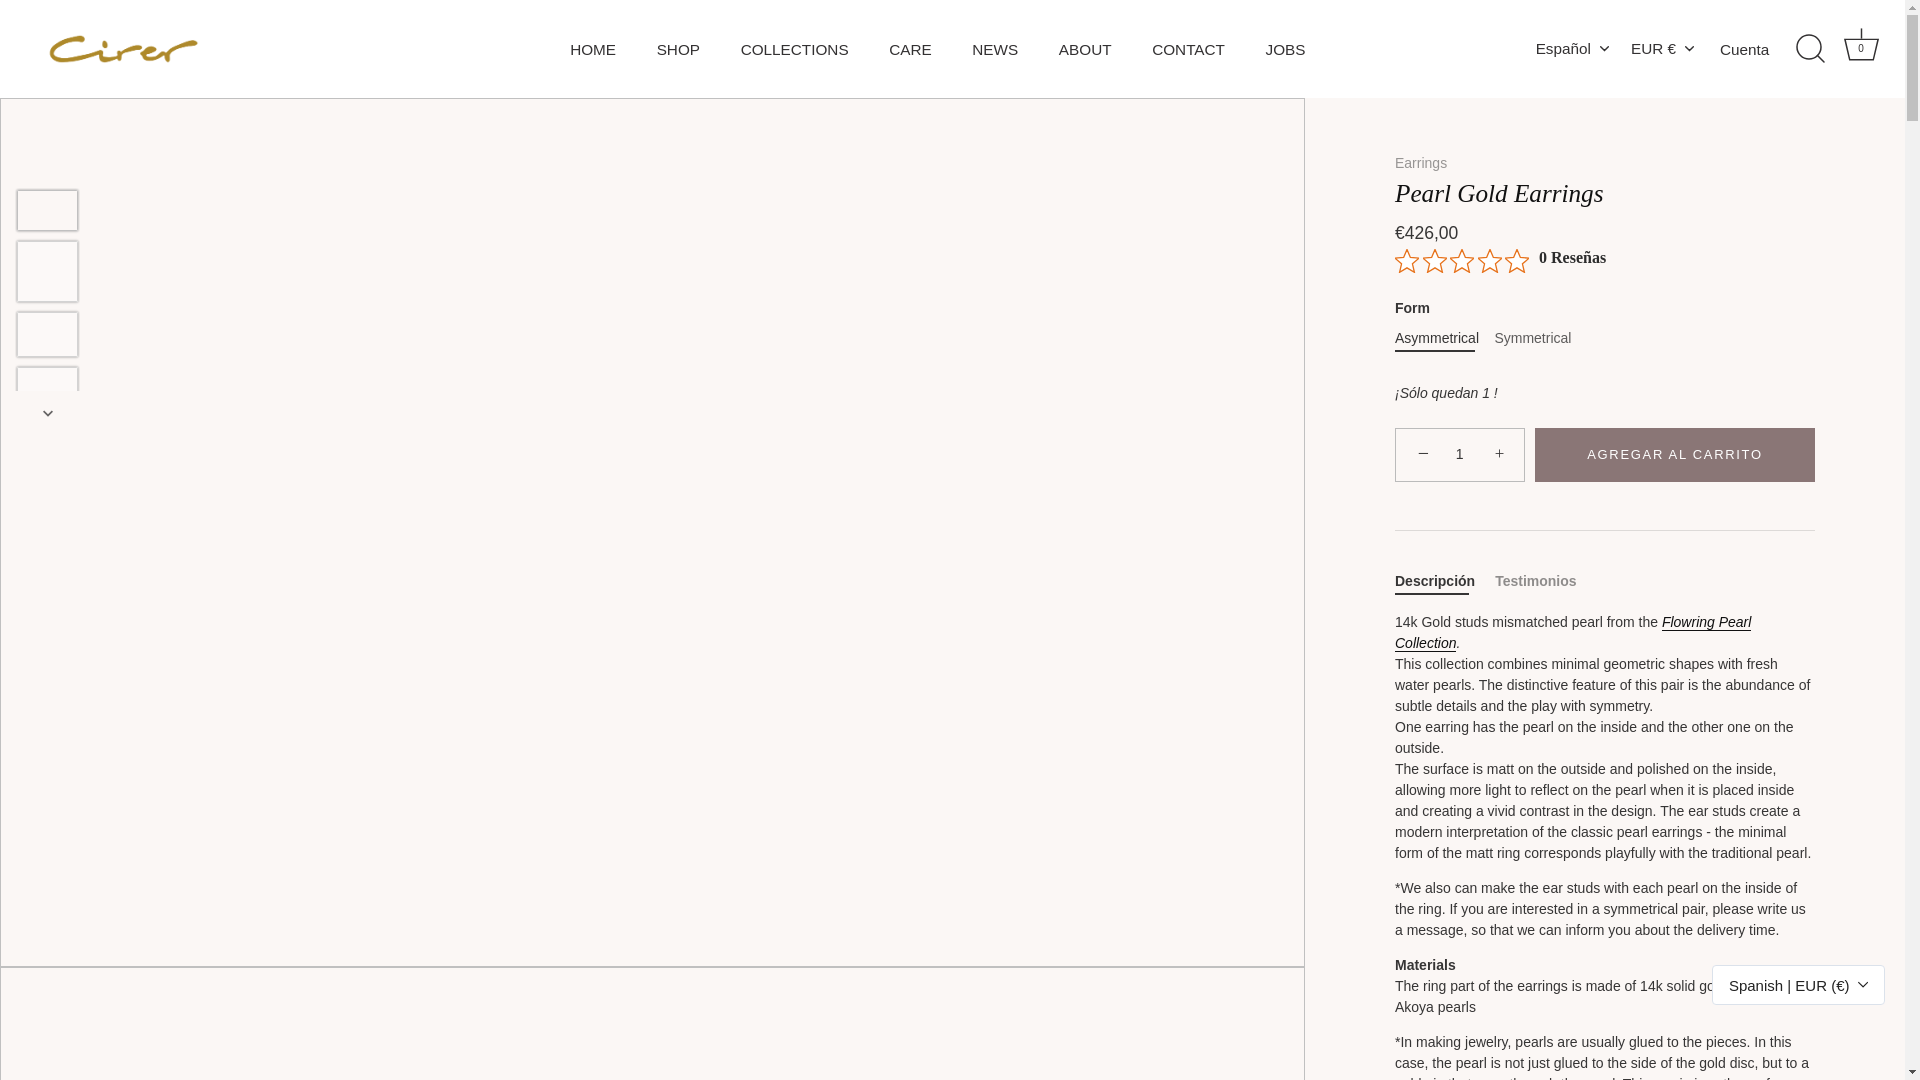  What do you see at coordinates (1084, 48) in the screenshot?
I see `ABOUT` at bounding box center [1084, 48].